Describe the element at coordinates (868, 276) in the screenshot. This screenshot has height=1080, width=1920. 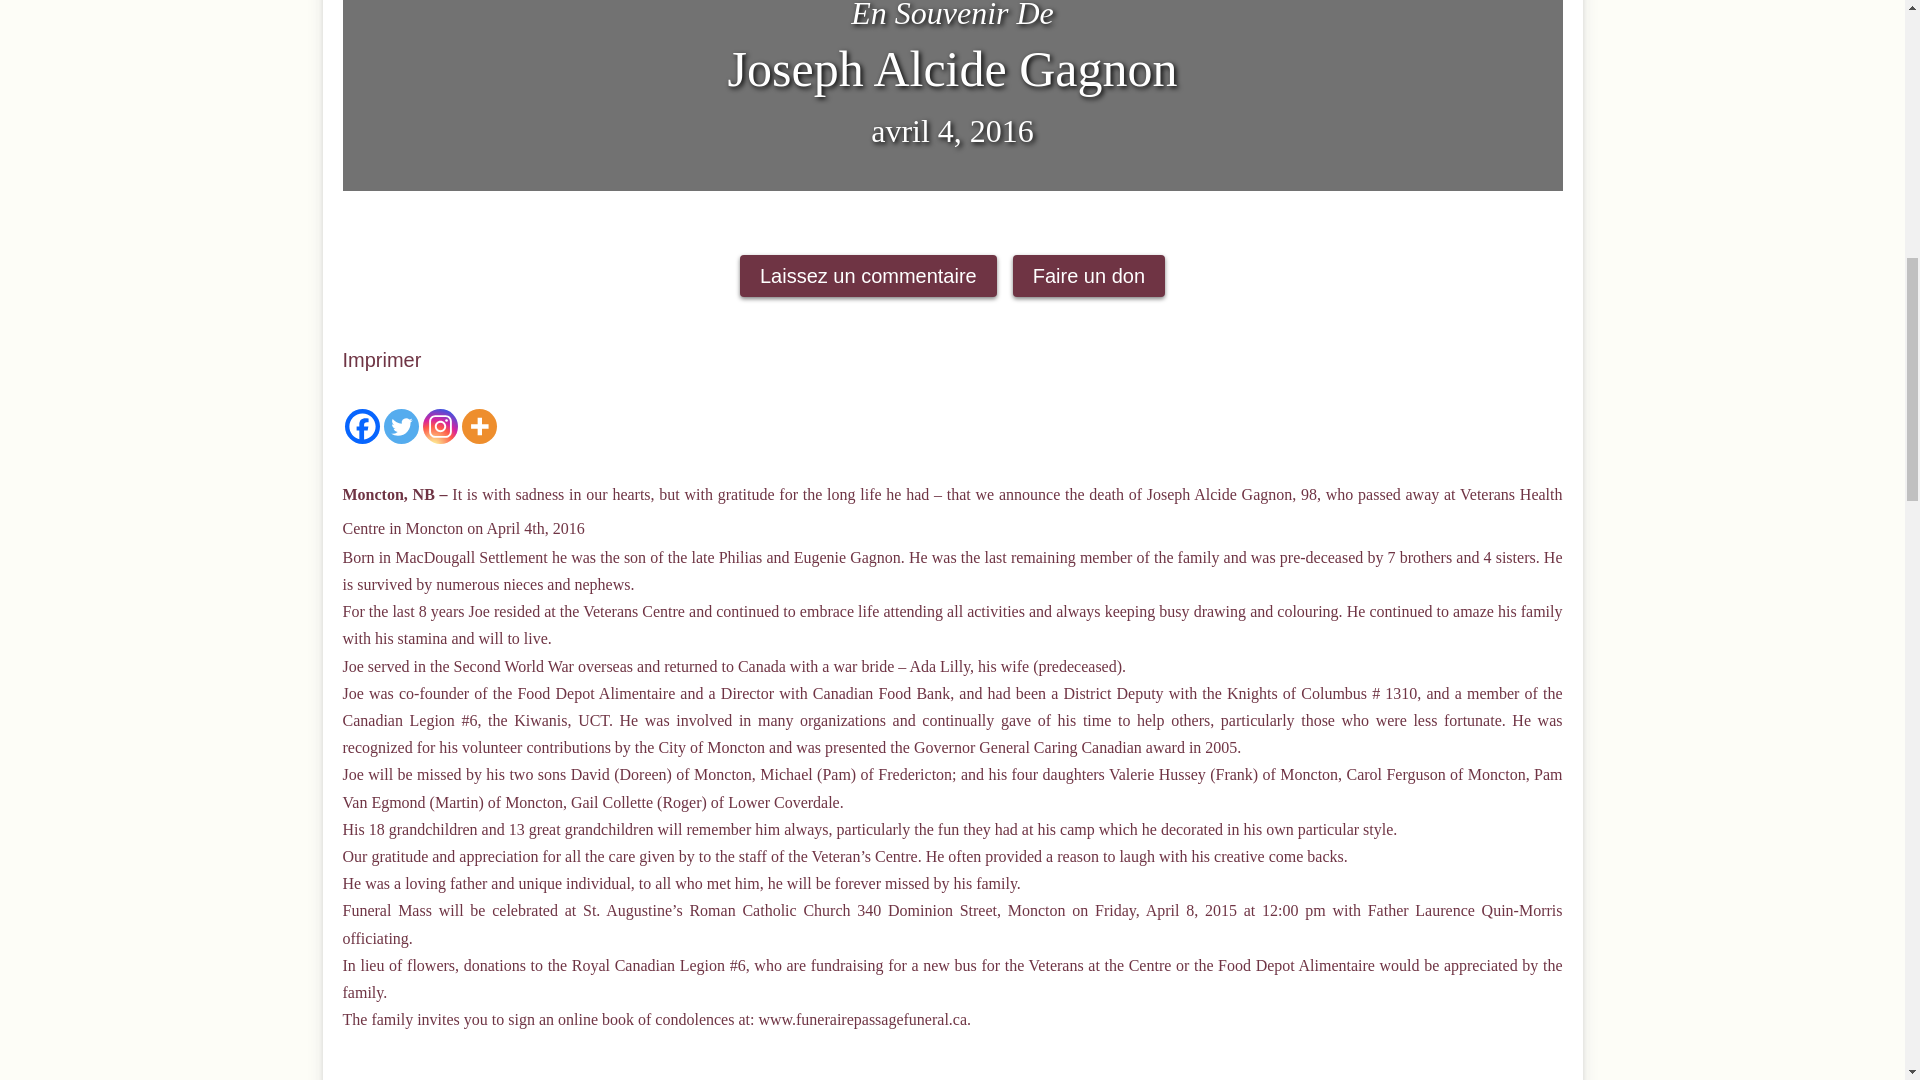
I see `Laissez un commentaire` at that location.